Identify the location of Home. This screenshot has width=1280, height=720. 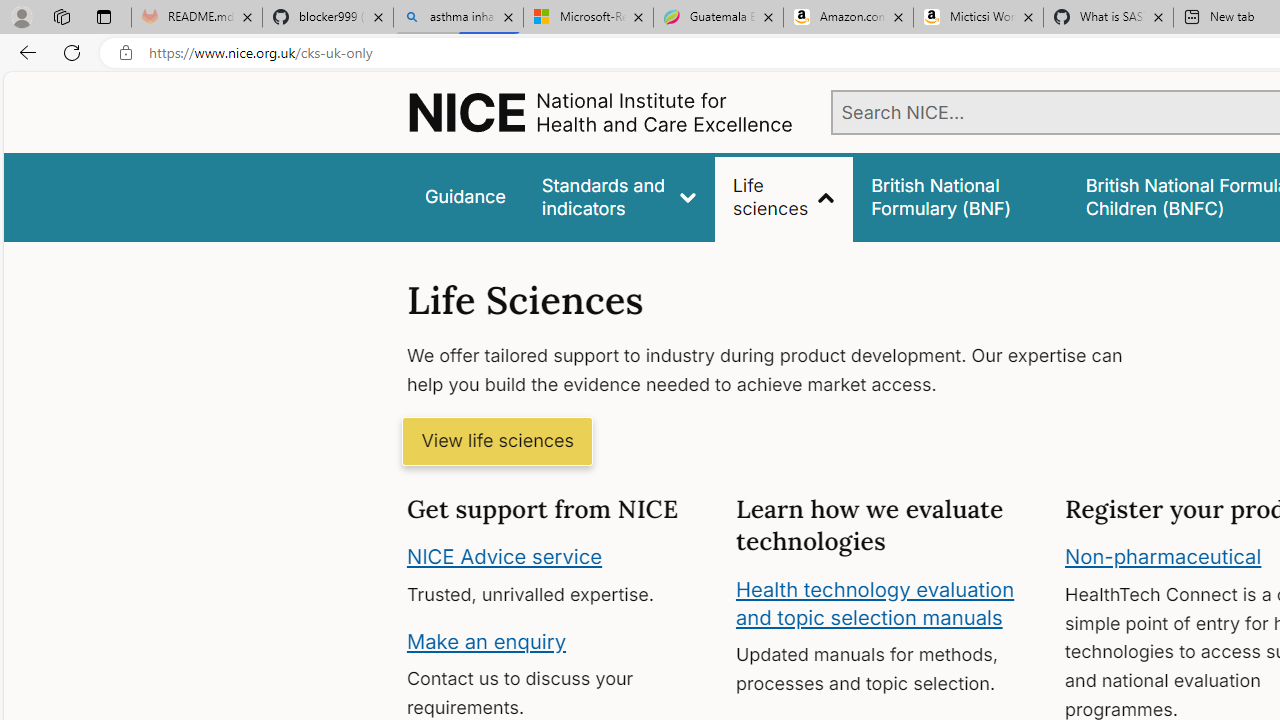
(600, 112).